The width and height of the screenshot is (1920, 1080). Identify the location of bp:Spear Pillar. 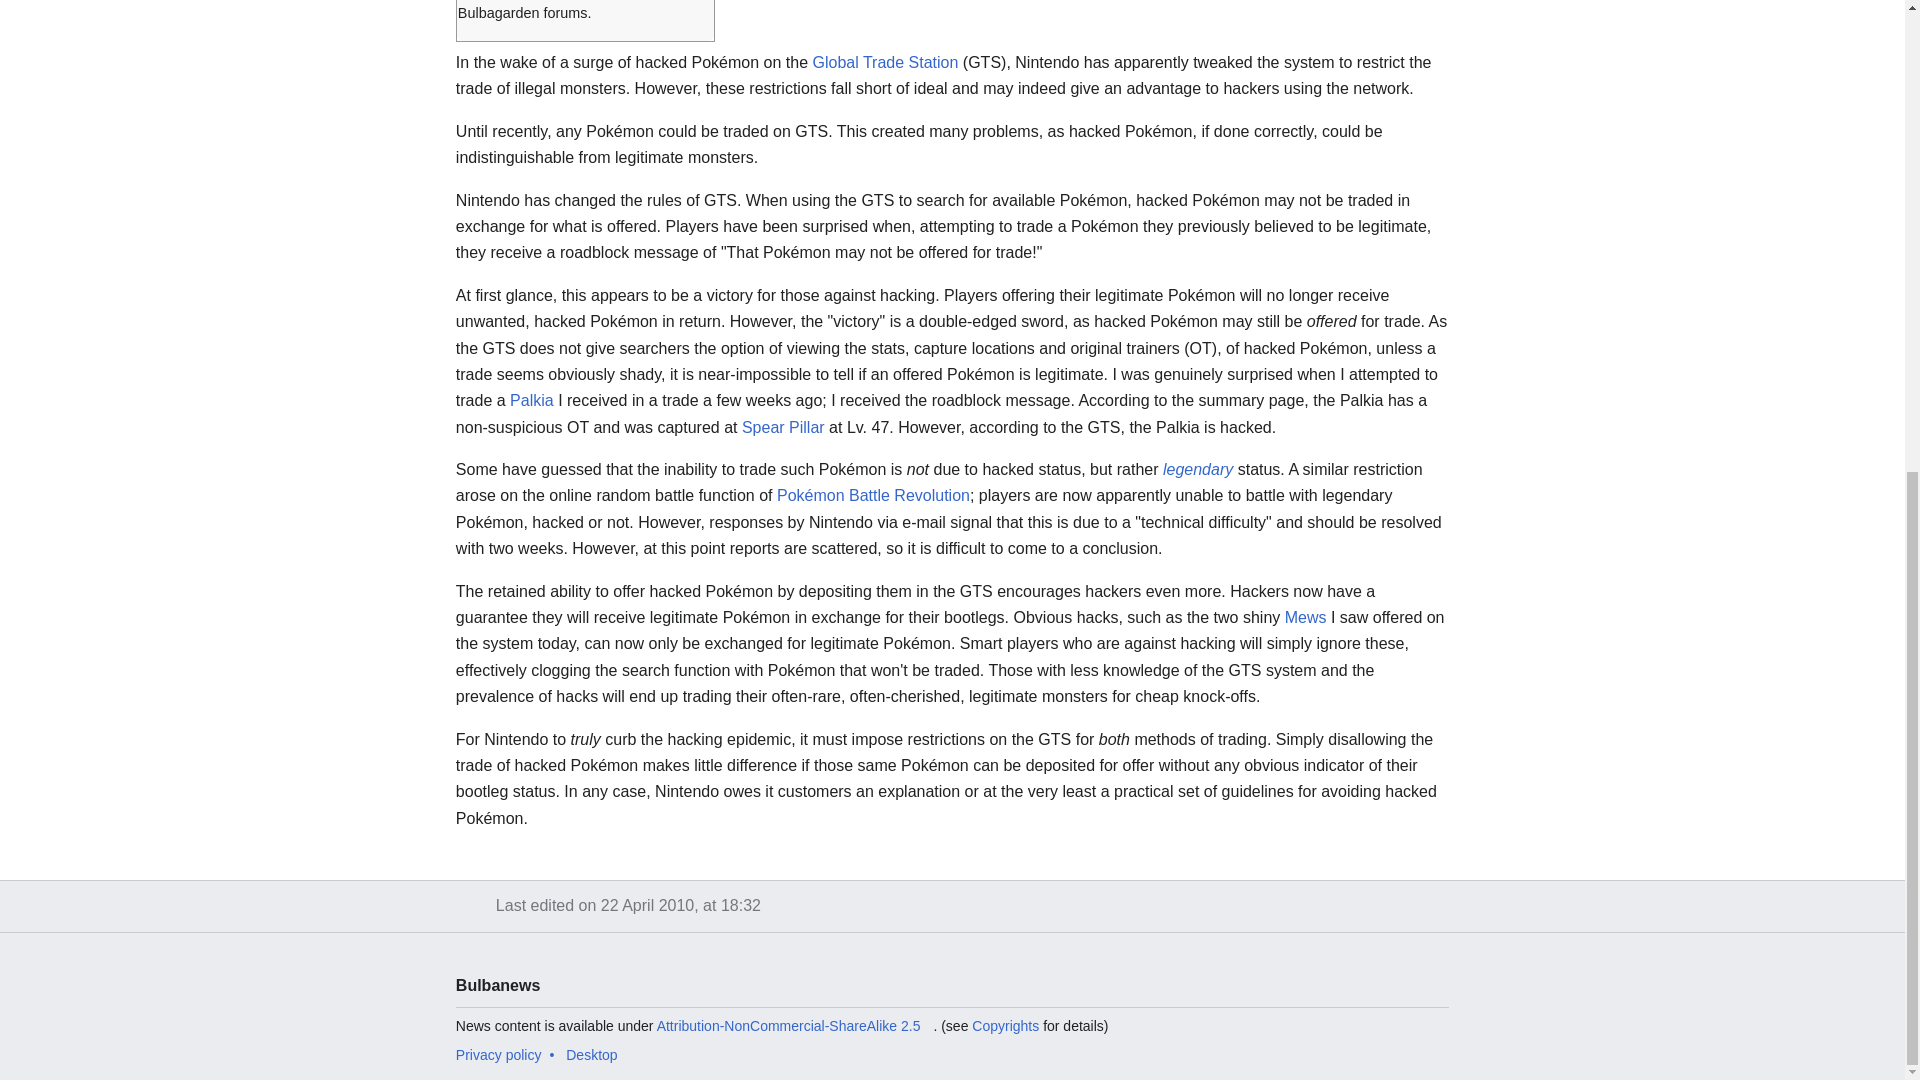
(783, 428).